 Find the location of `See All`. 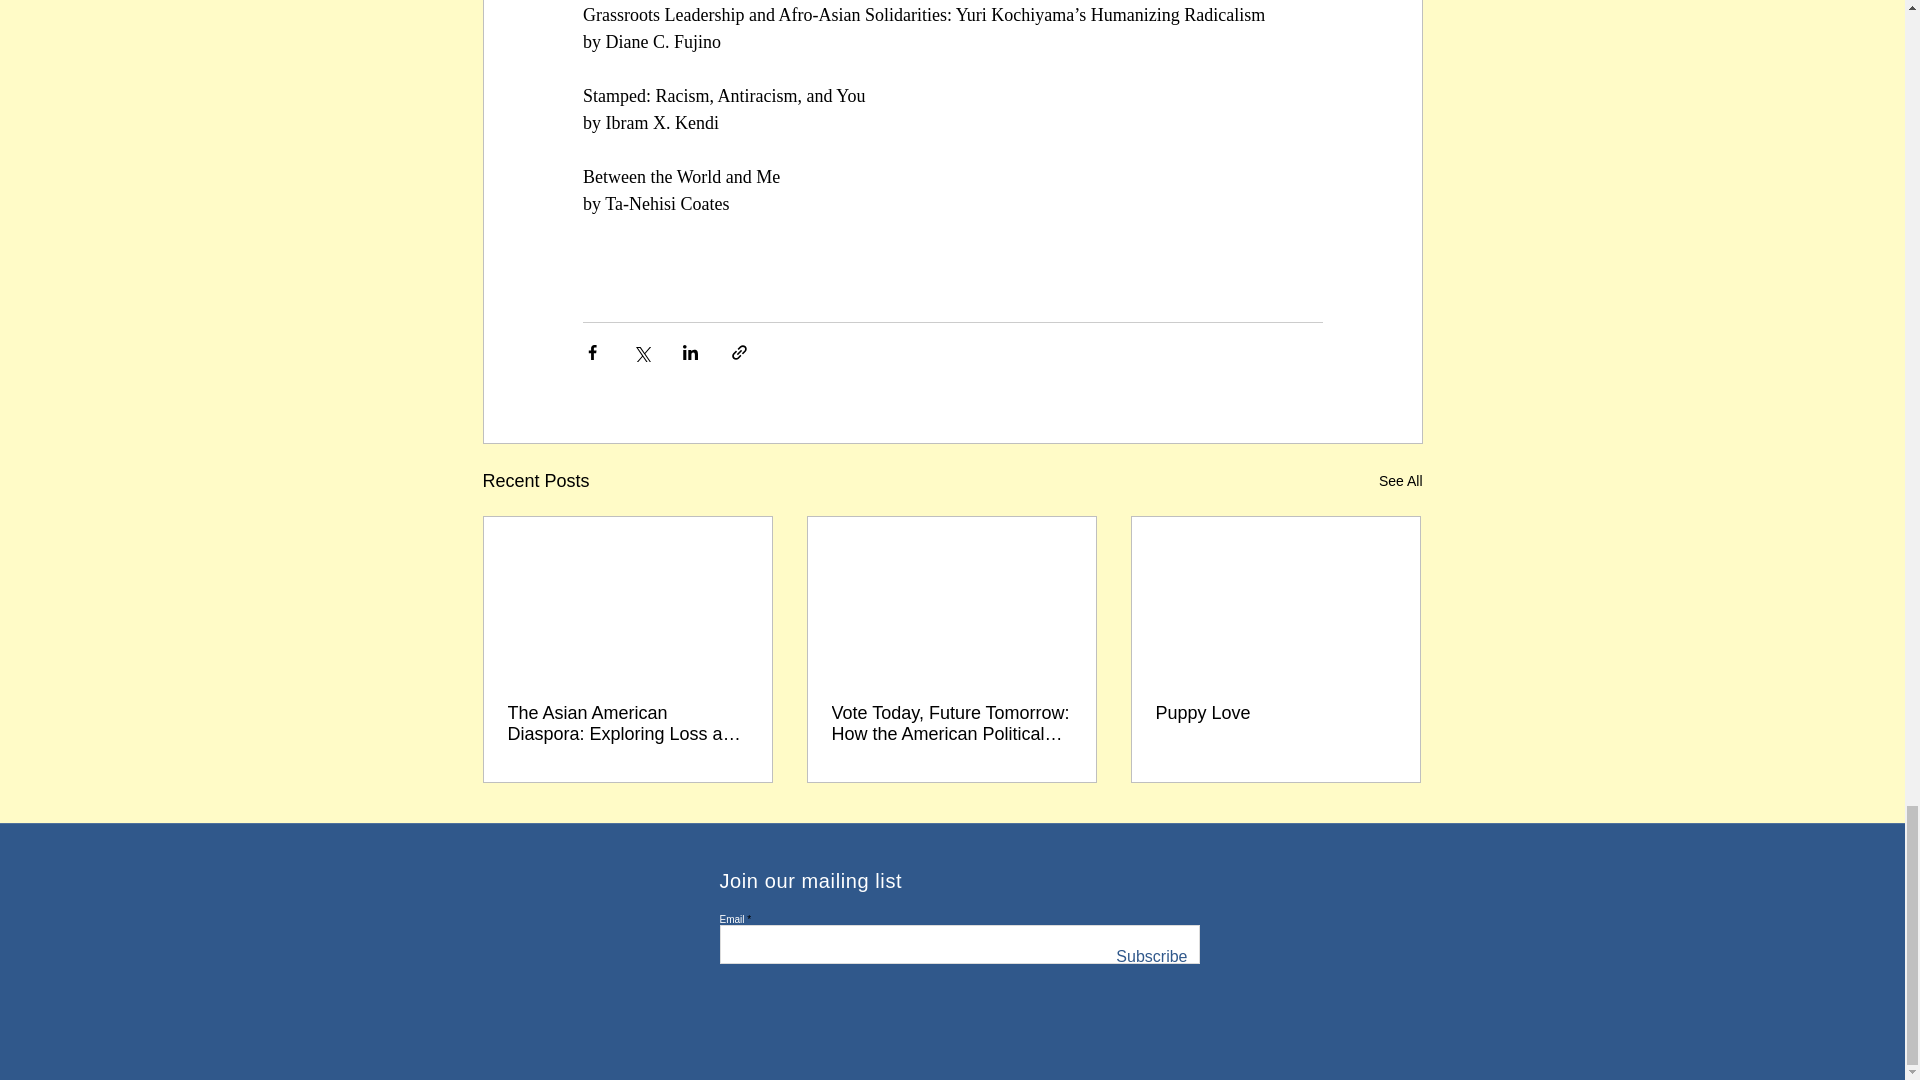

See All is located at coordinates (1400, 480).